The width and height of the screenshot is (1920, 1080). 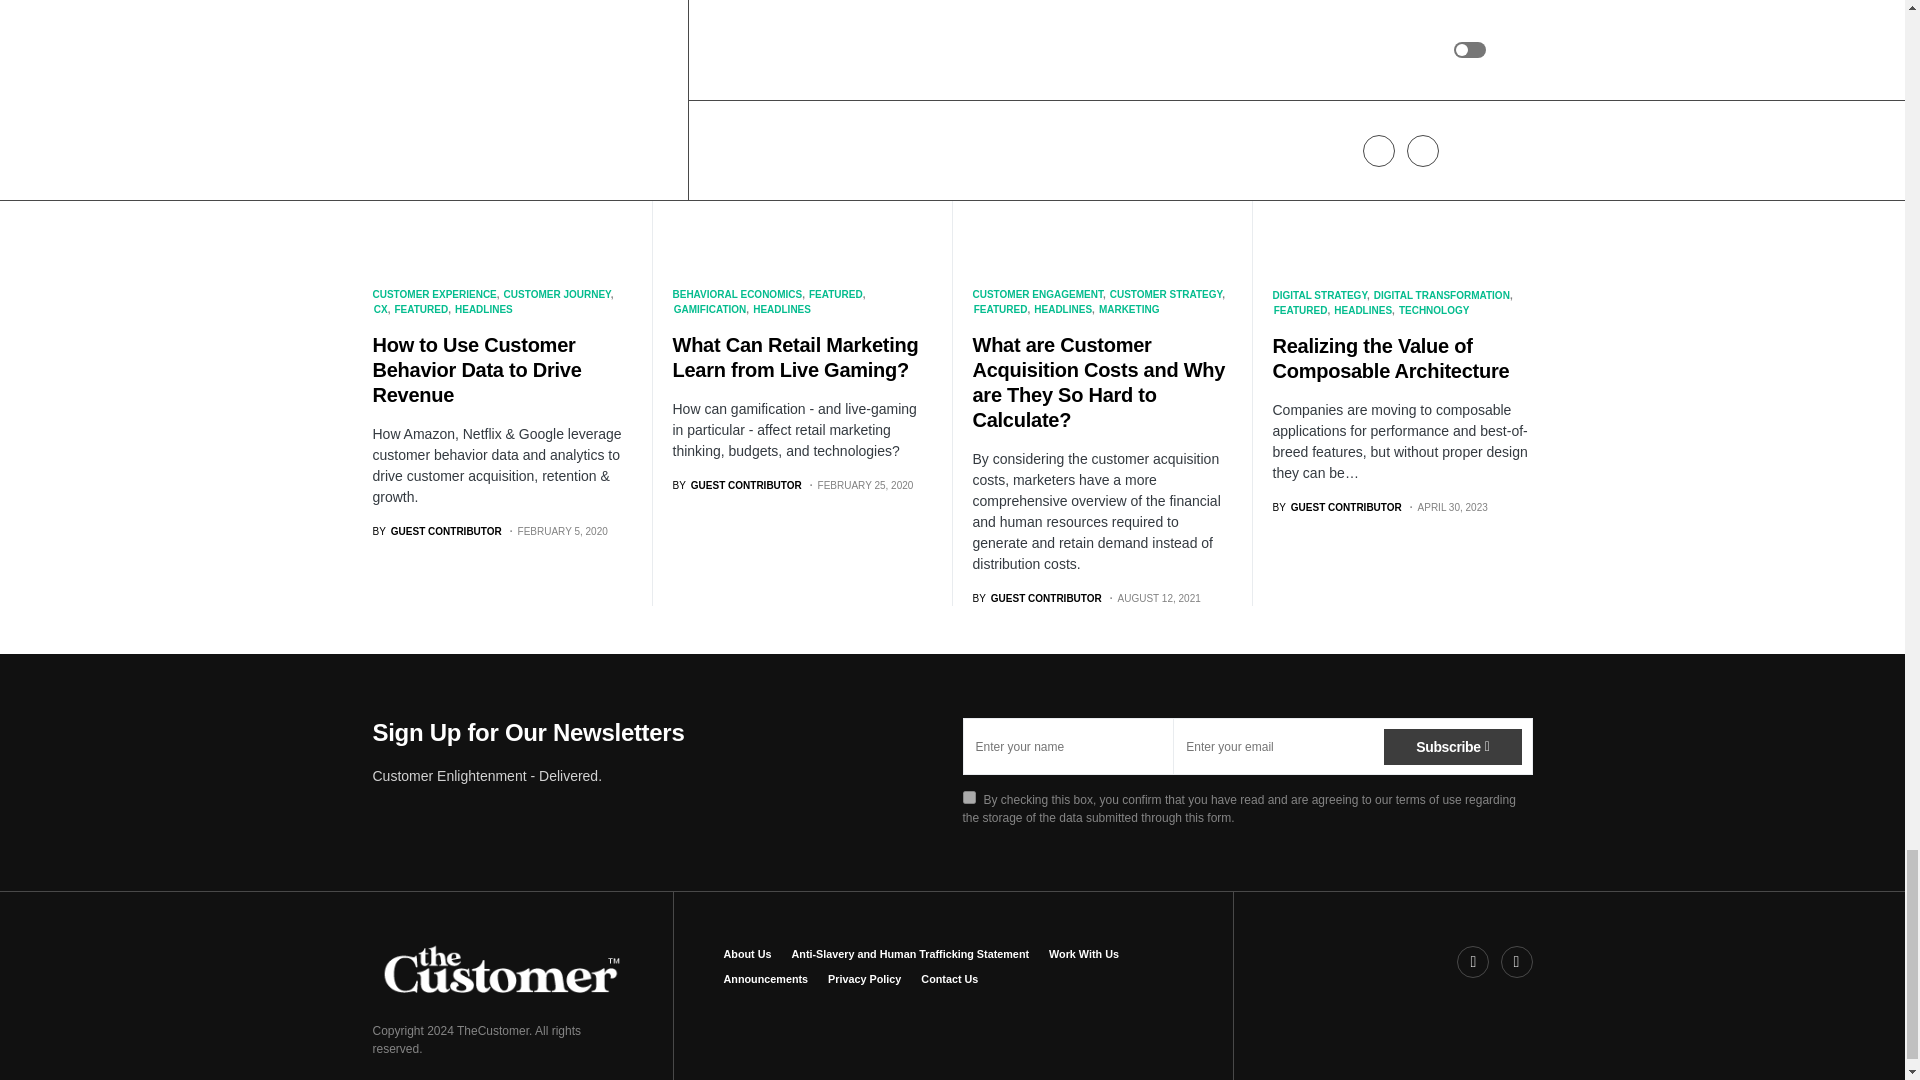 I want to click on View all posts by Guest Contributor, so click(x=1036, y=598).